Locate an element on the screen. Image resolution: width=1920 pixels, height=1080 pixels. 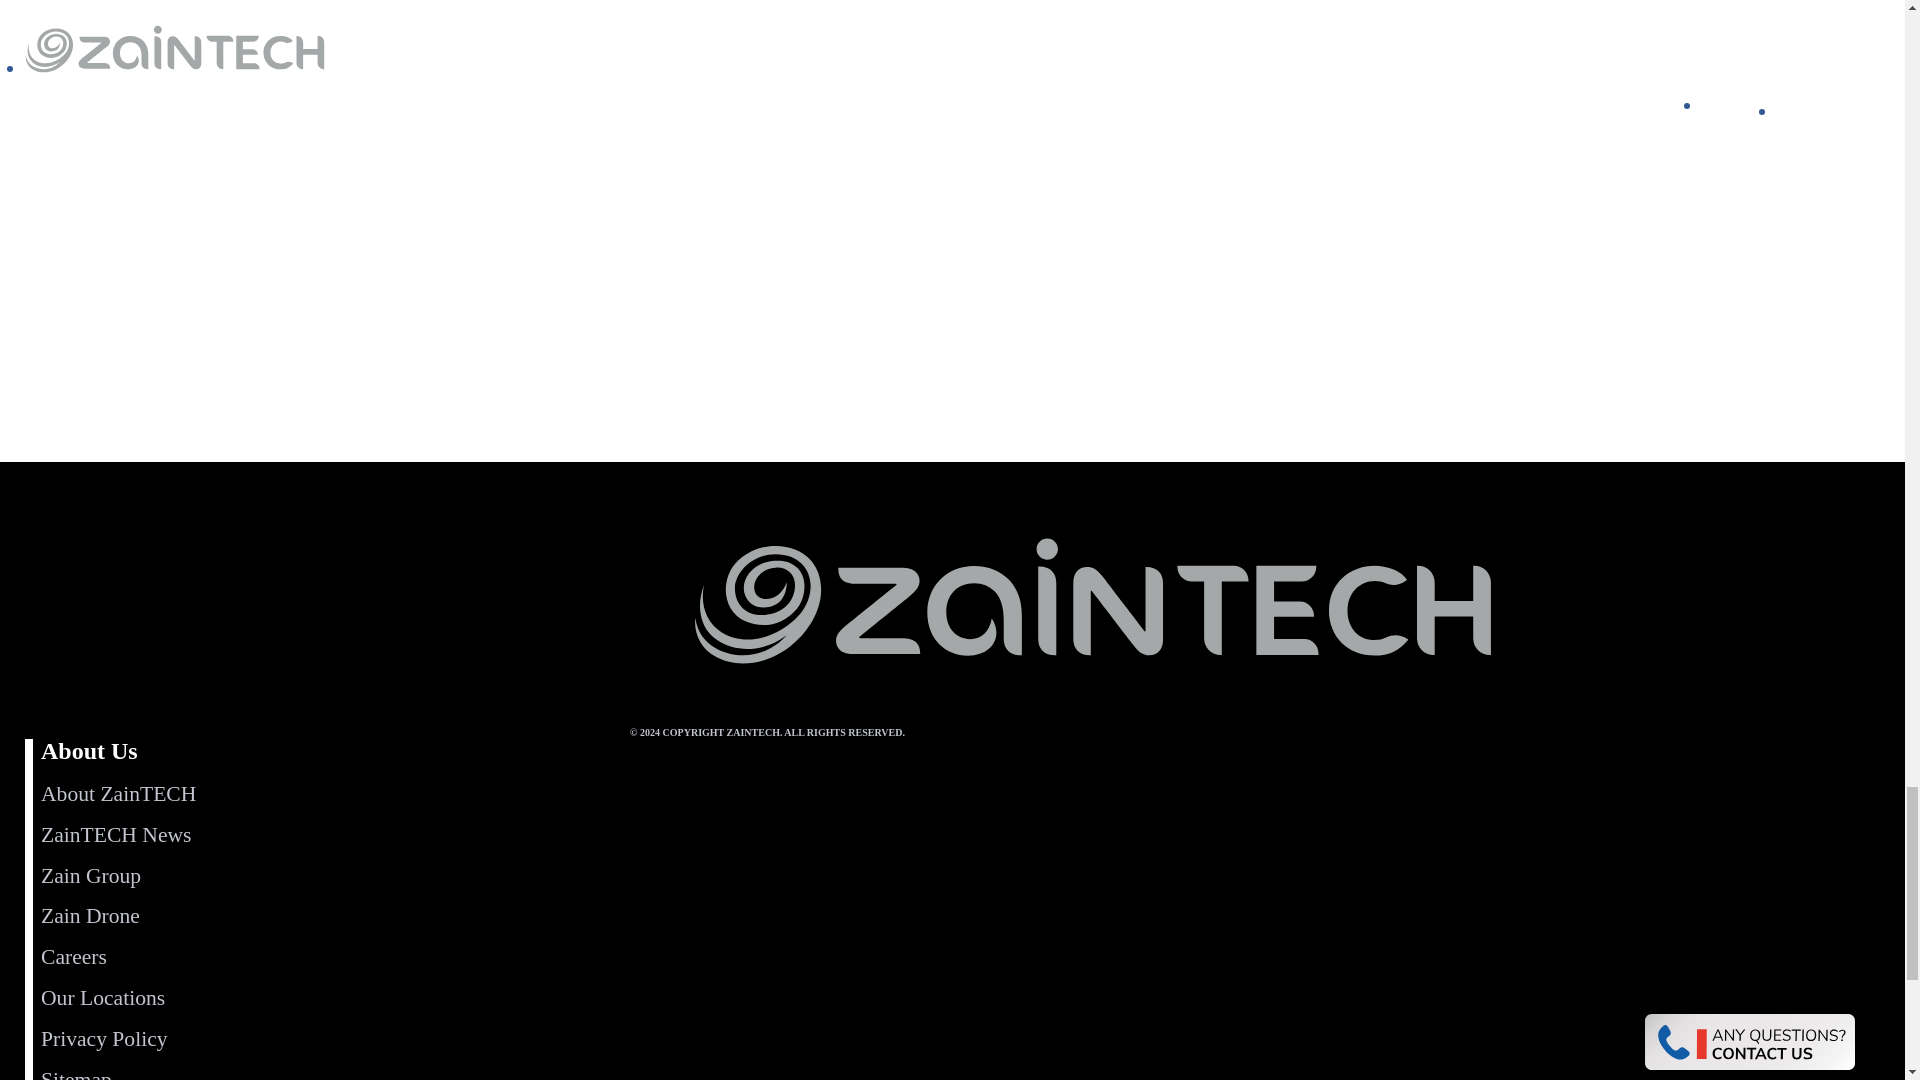
Zain Drone is located at coordinates (90, 915).